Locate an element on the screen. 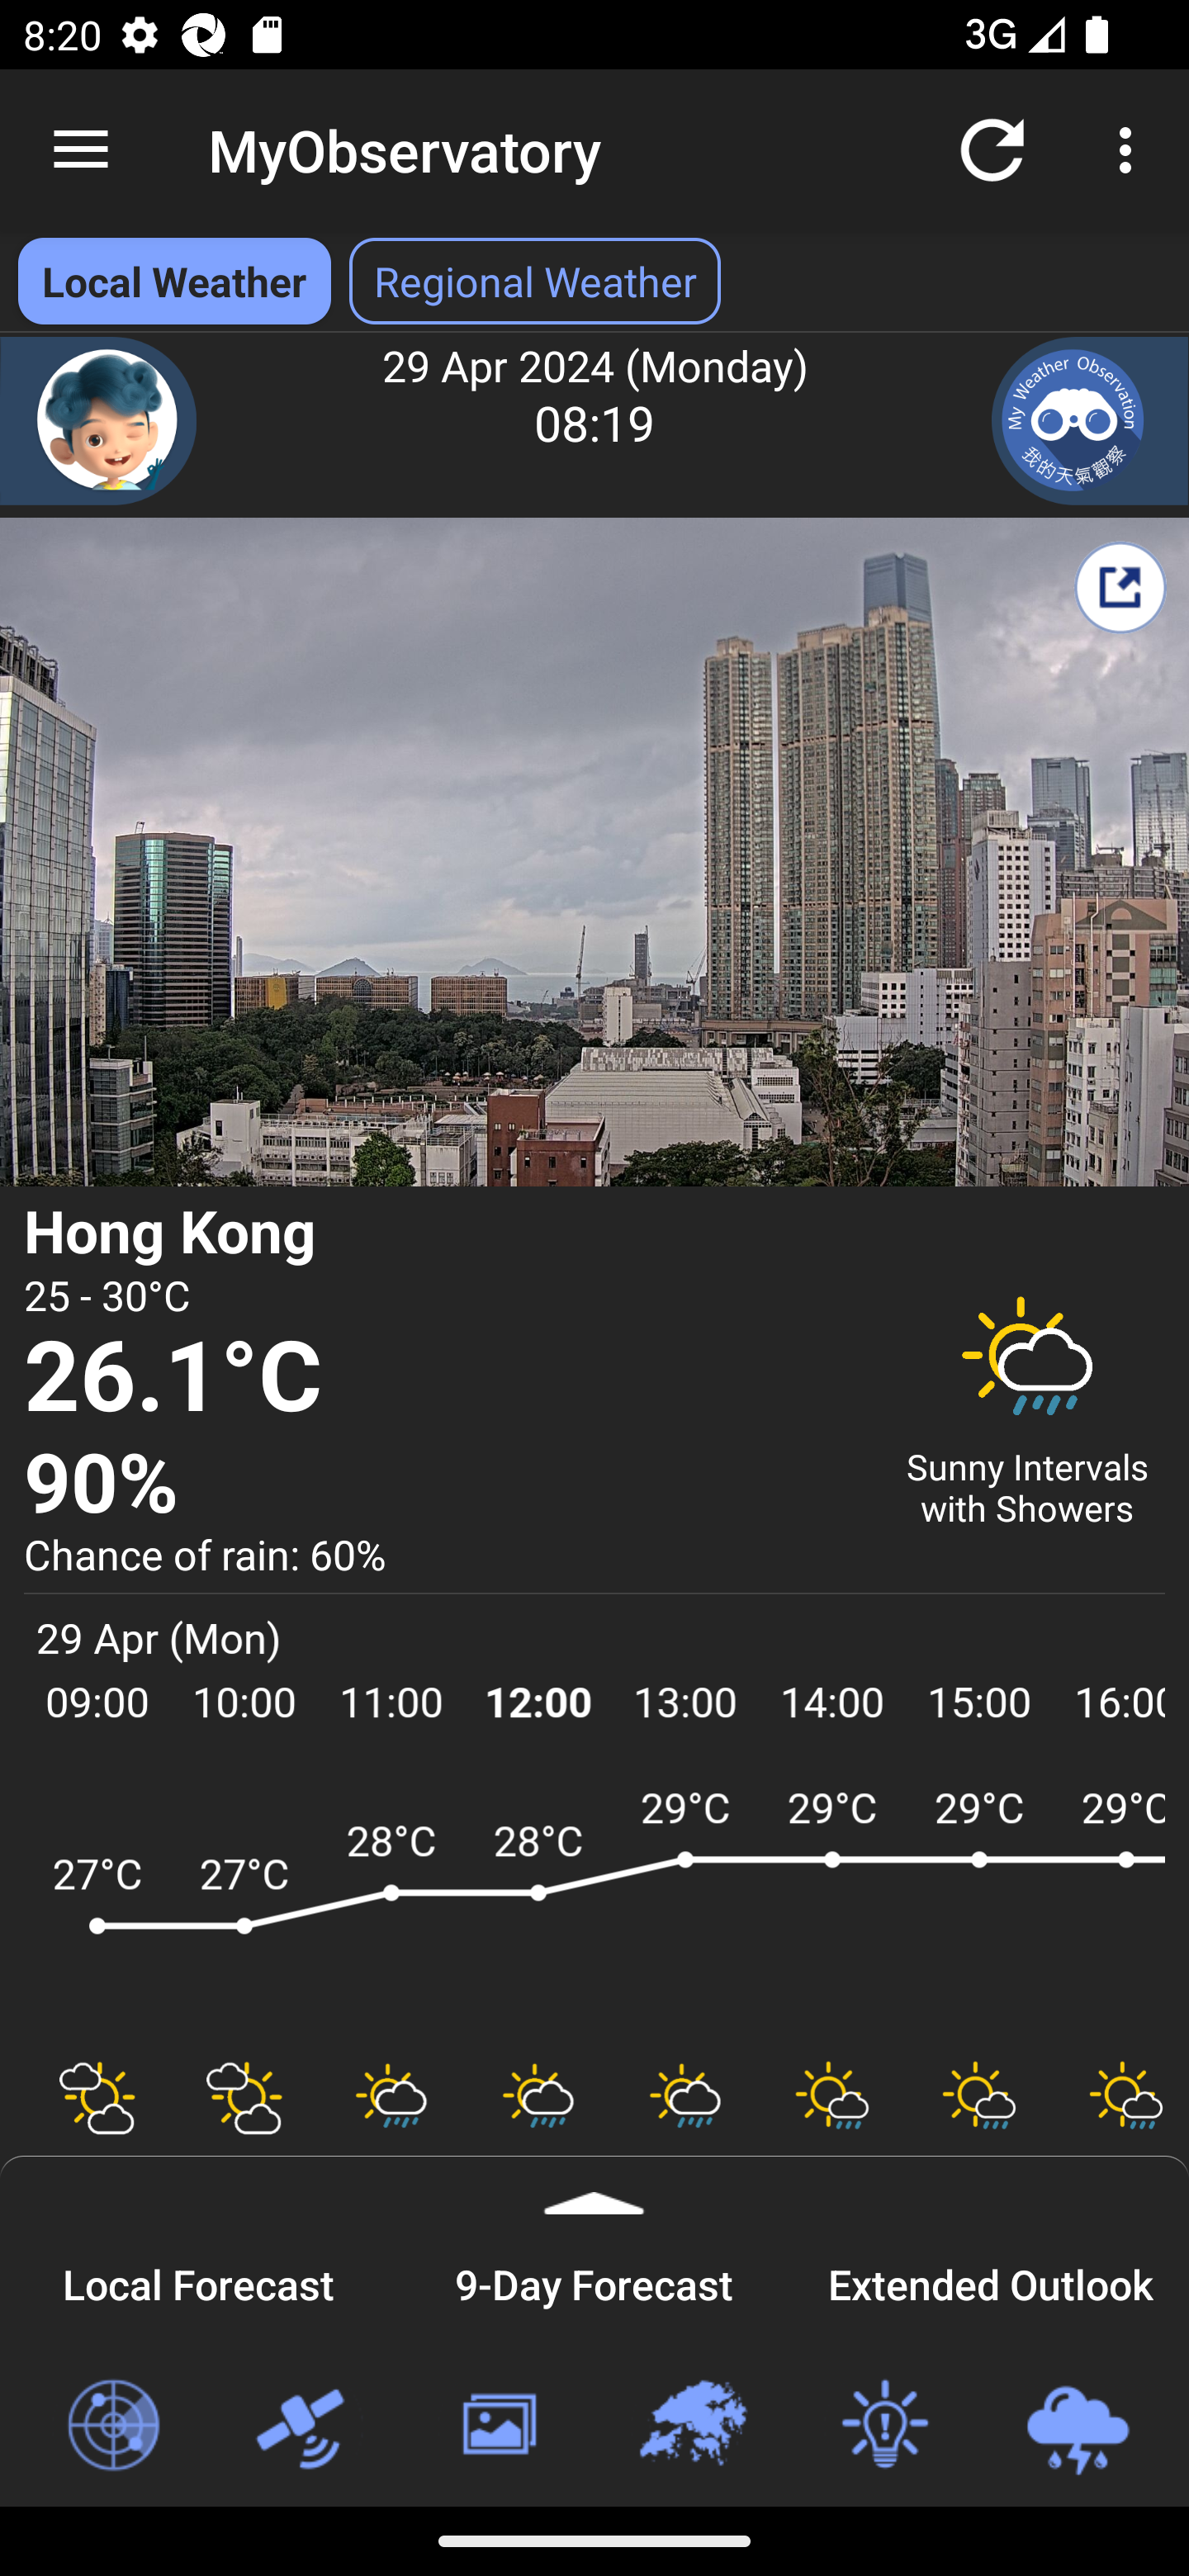  26.1°C Temperature
26.1 degree Celsius is located at coordinates (444, 1379).